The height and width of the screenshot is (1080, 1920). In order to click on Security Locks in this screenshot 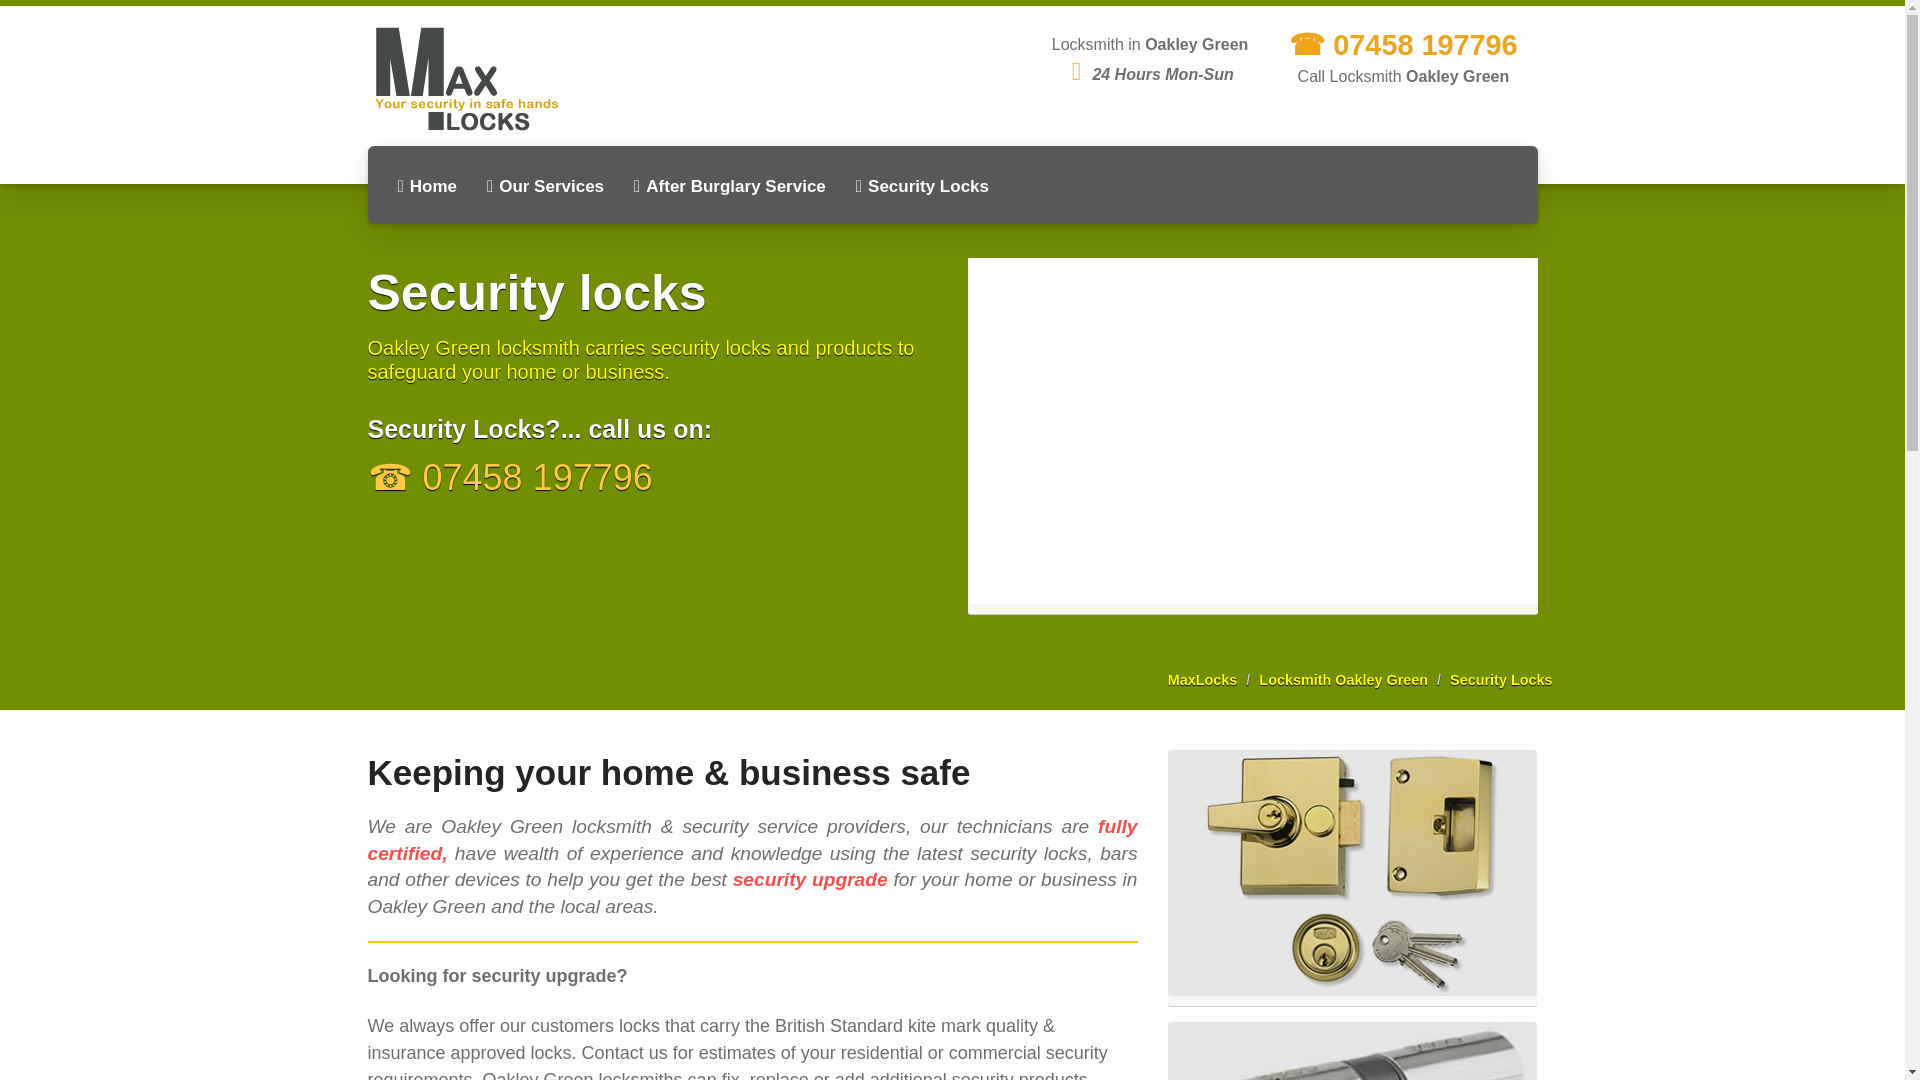, I will do `click(1500, 679)`.